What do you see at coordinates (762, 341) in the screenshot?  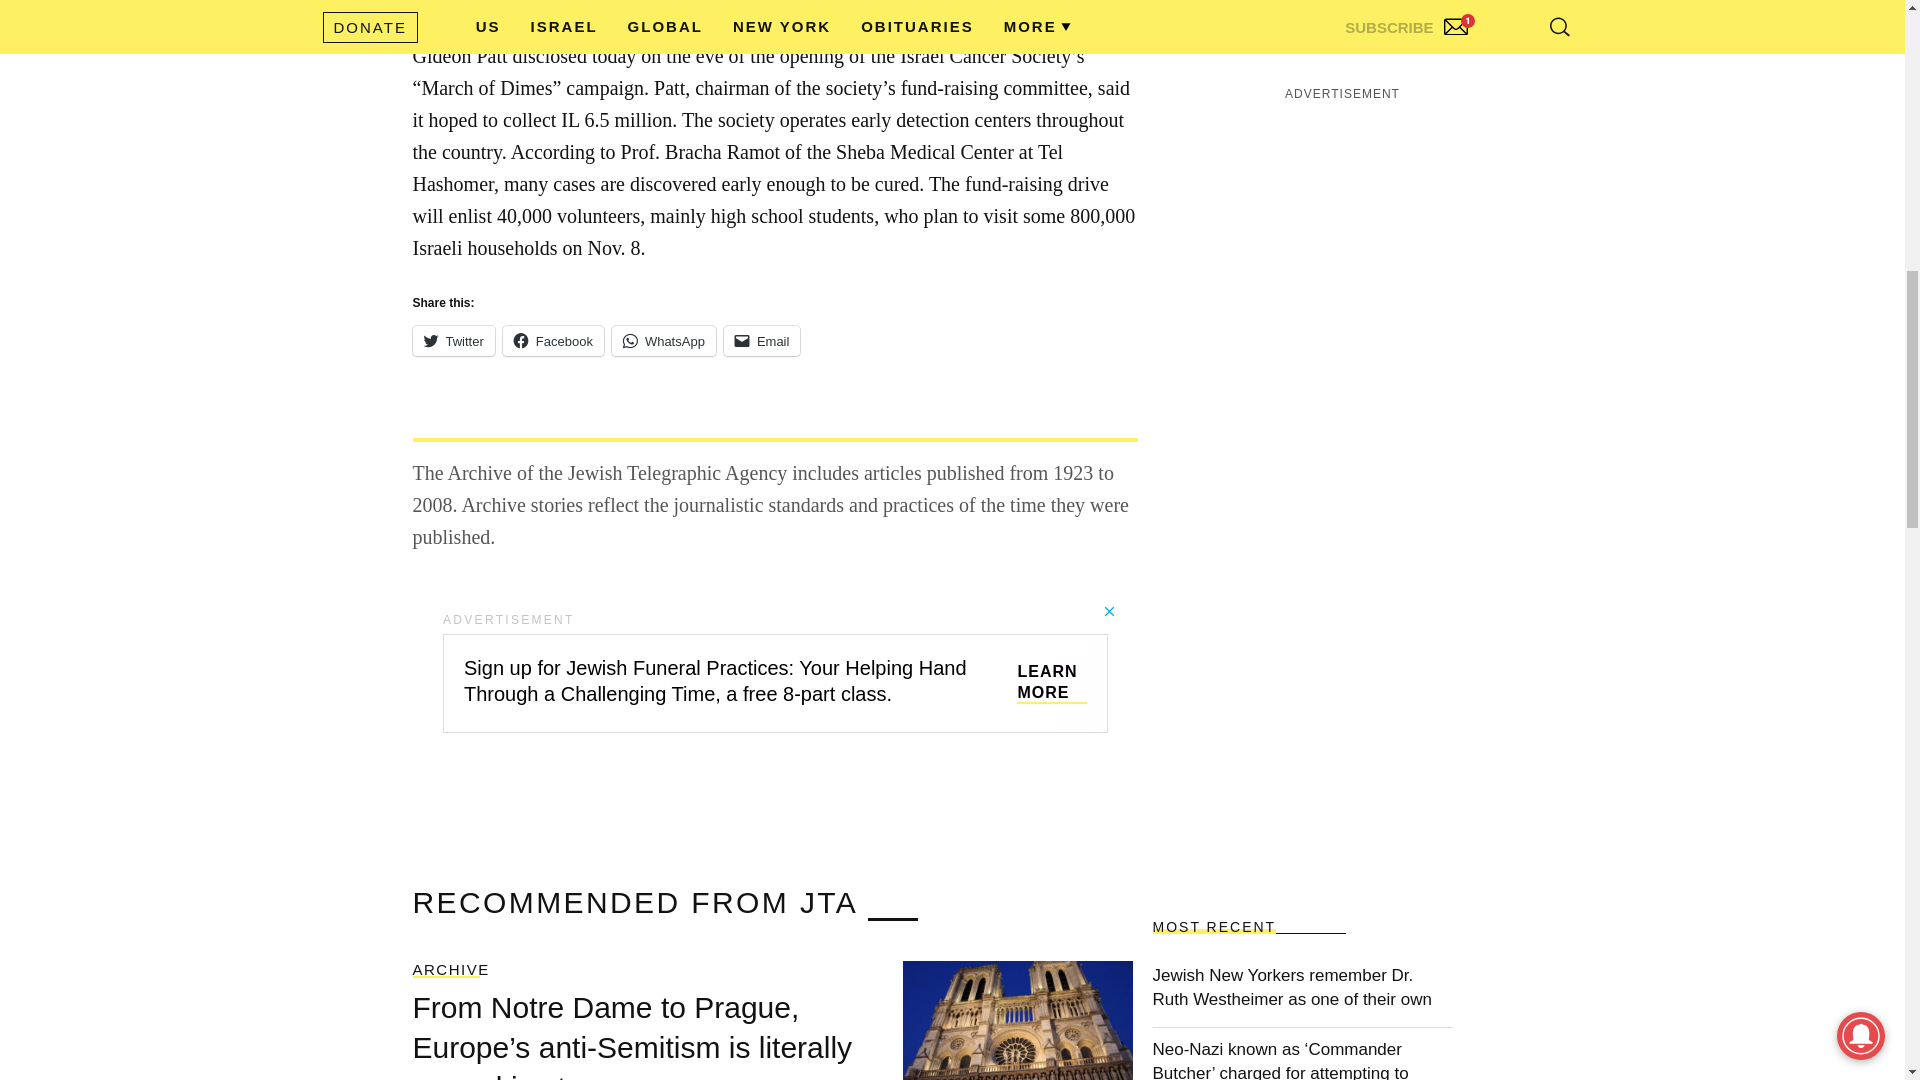 I see `Click to email a link to a friend` at bounding box center [762, 341].